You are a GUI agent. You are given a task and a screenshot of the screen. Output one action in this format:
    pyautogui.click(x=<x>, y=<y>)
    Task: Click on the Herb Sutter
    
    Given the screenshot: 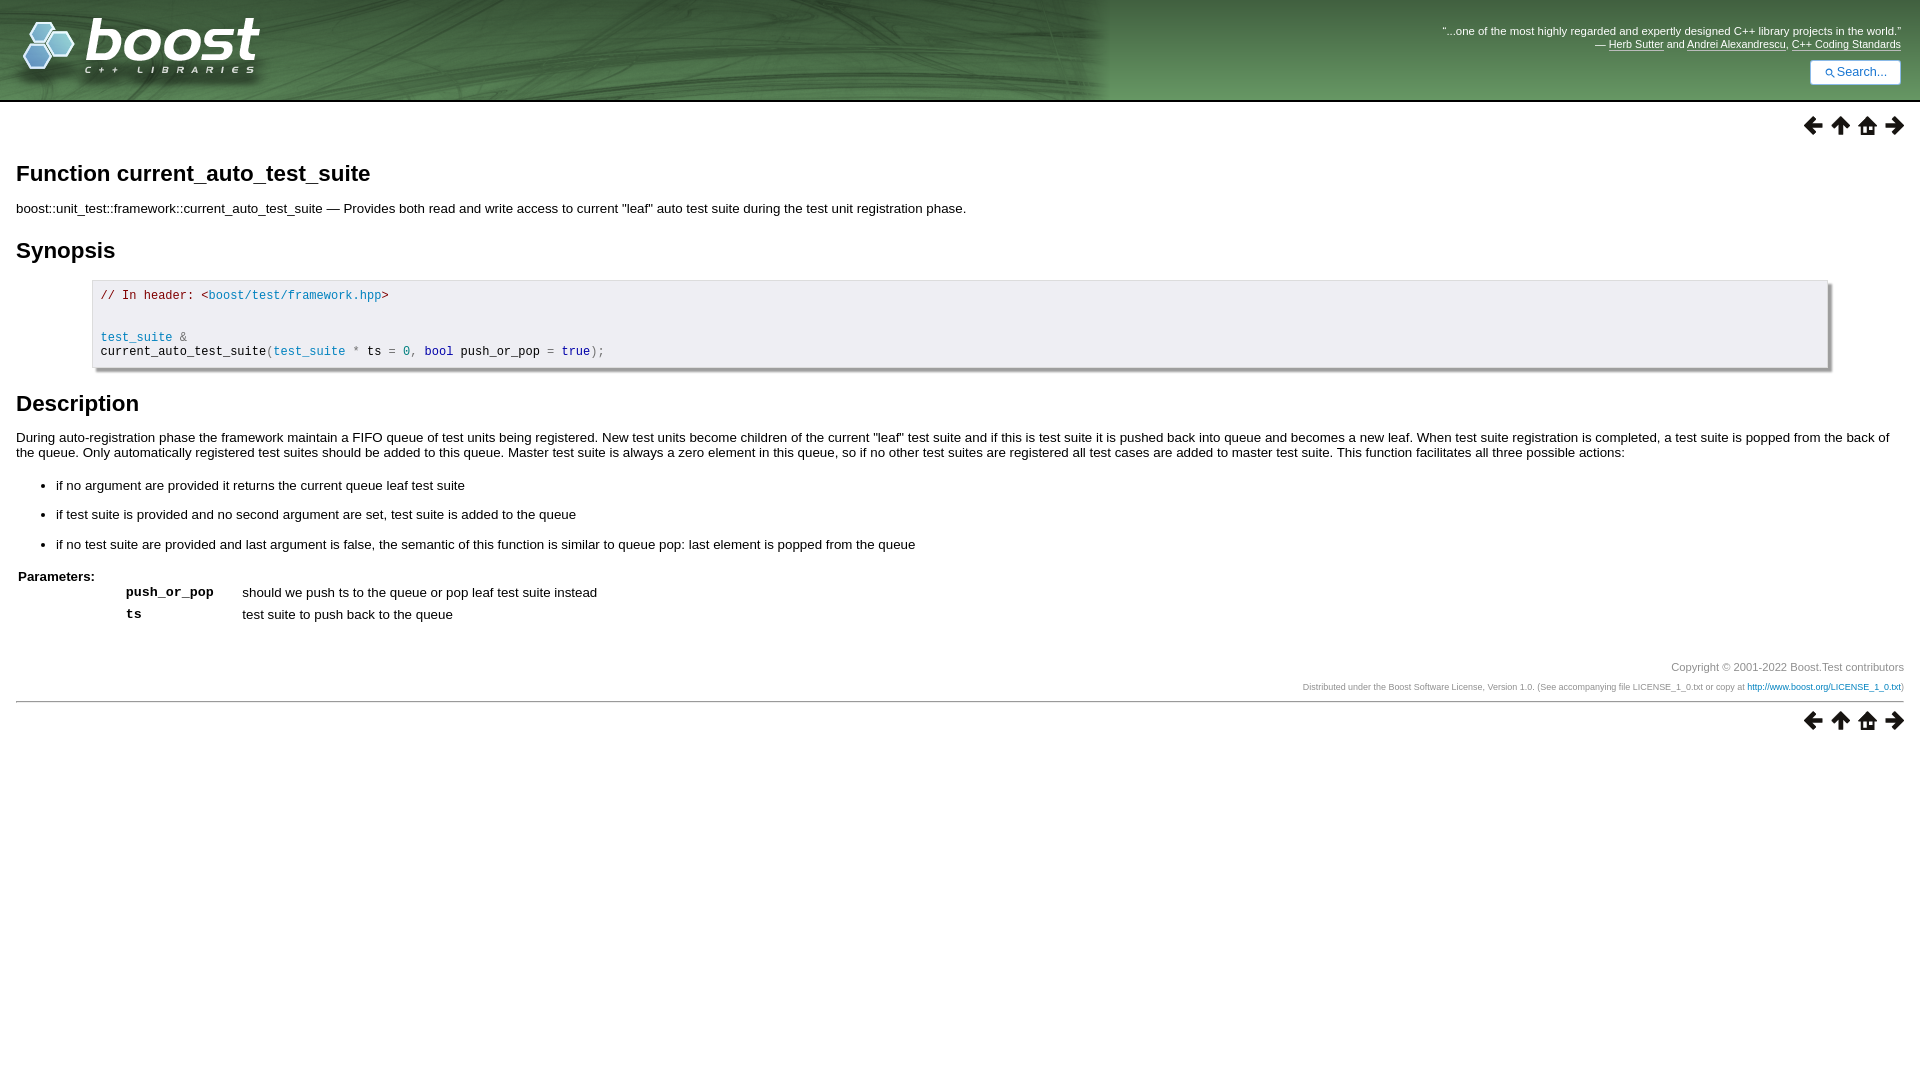 What is the action you would take?
    pyautogui.click(x=1636, y=44)
    